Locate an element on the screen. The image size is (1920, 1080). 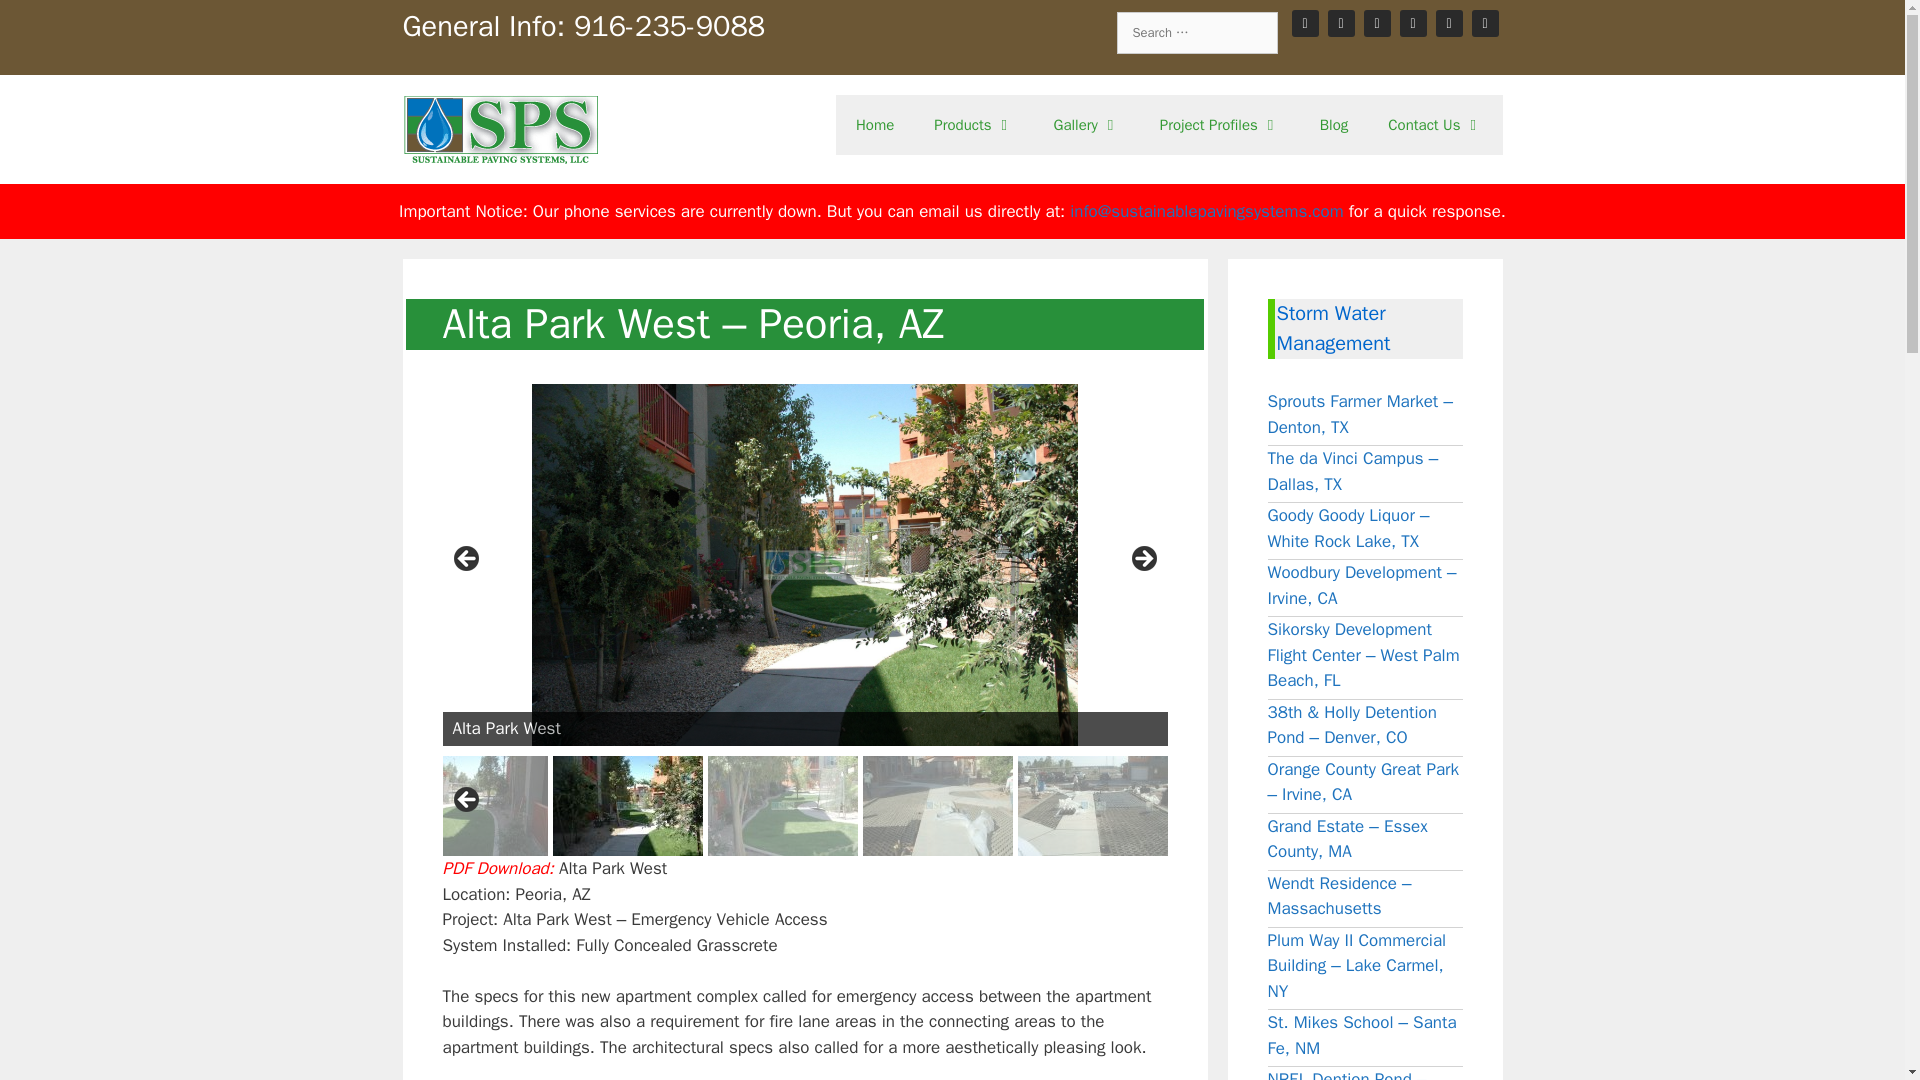
Pinterest is located at coordinates (1412, 22).